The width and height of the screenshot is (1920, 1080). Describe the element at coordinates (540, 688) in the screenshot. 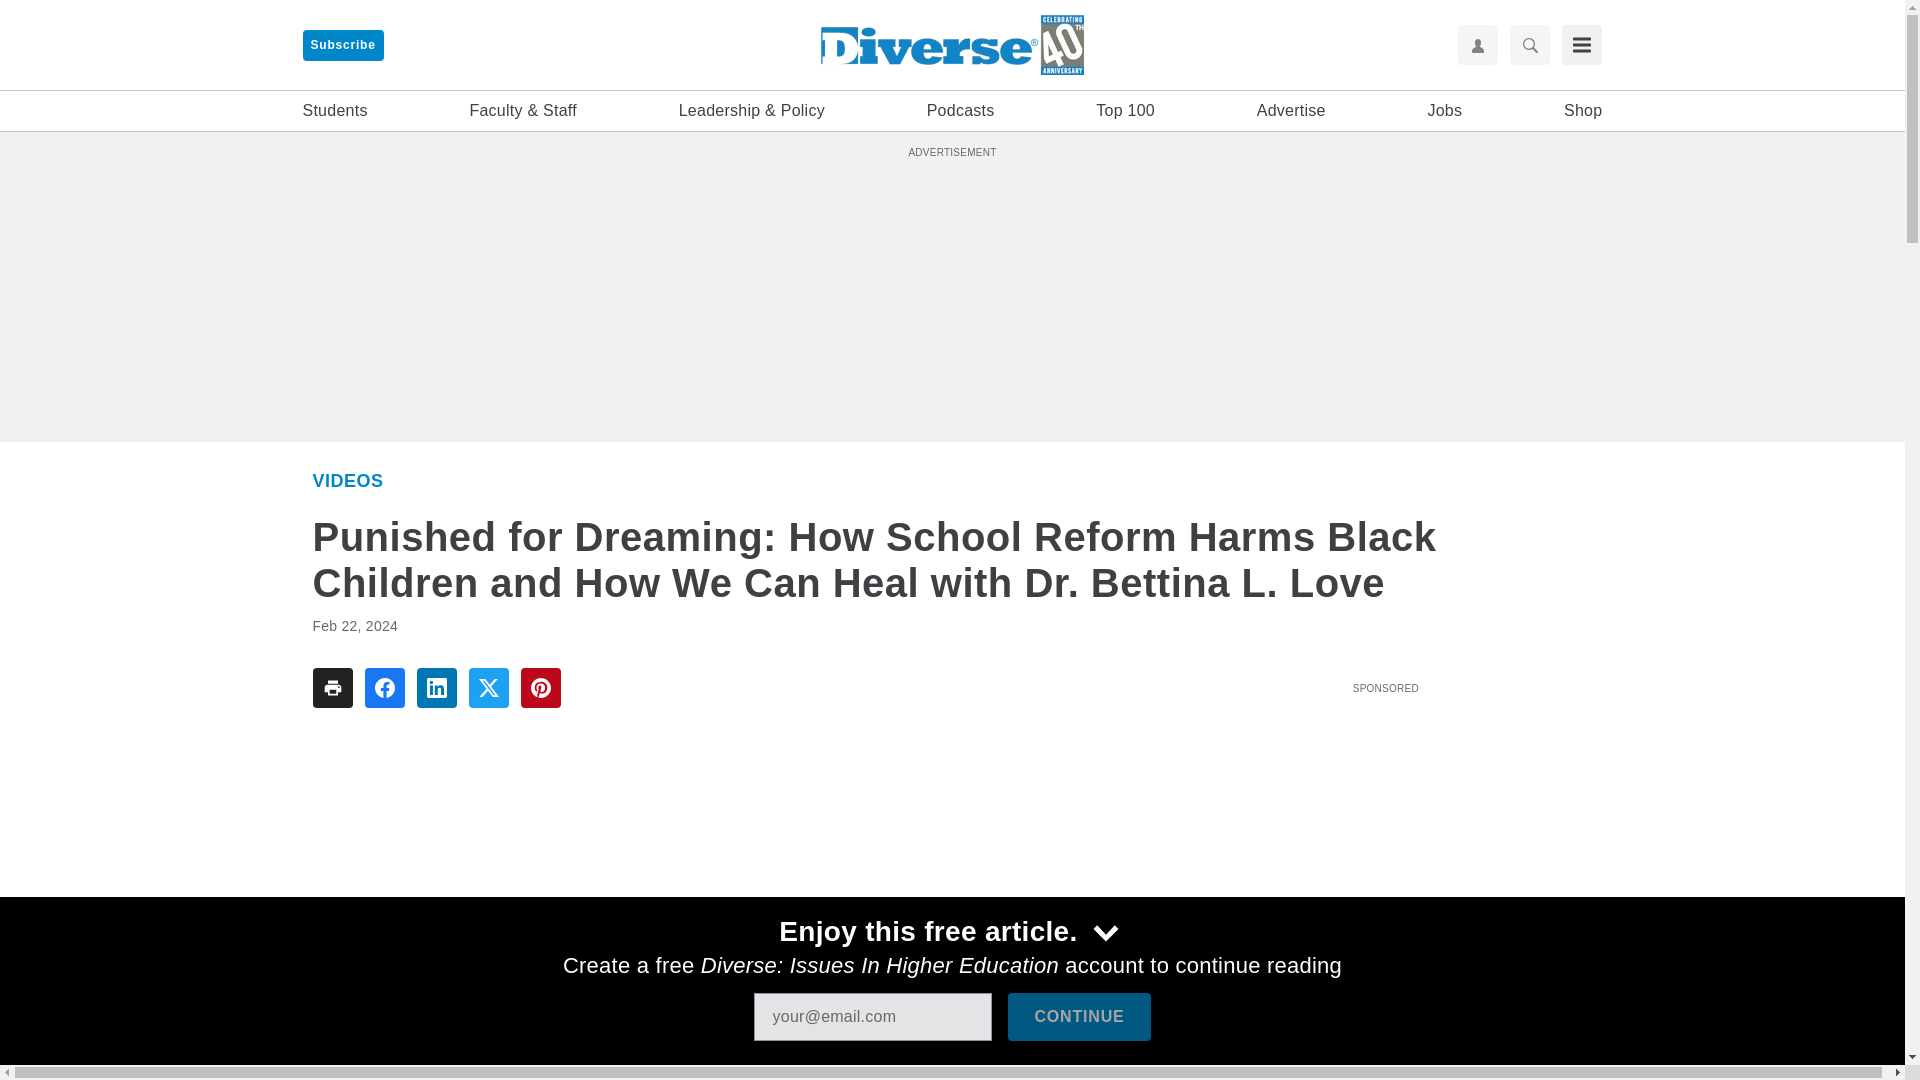

I see `Share To pinterest` at that location.